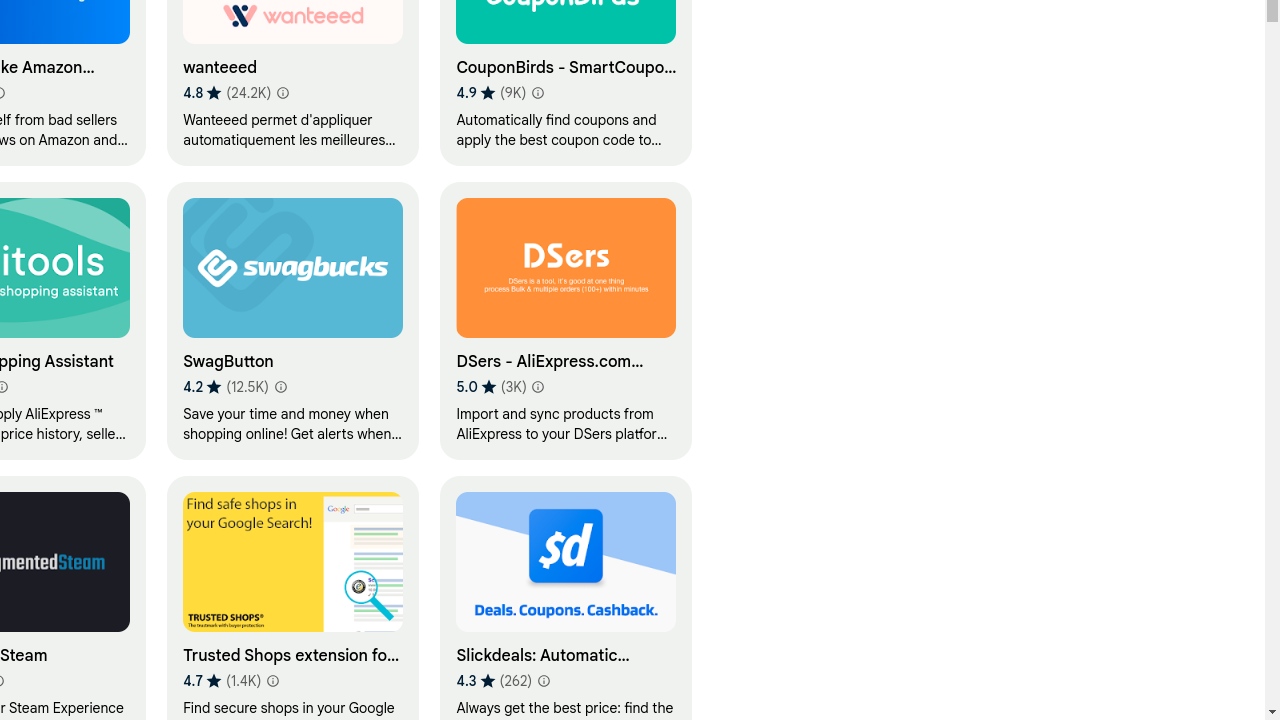 The image size is (1280, 720). I want to click on Learn more about results and reviews "SwagButton", so click(280, 387).